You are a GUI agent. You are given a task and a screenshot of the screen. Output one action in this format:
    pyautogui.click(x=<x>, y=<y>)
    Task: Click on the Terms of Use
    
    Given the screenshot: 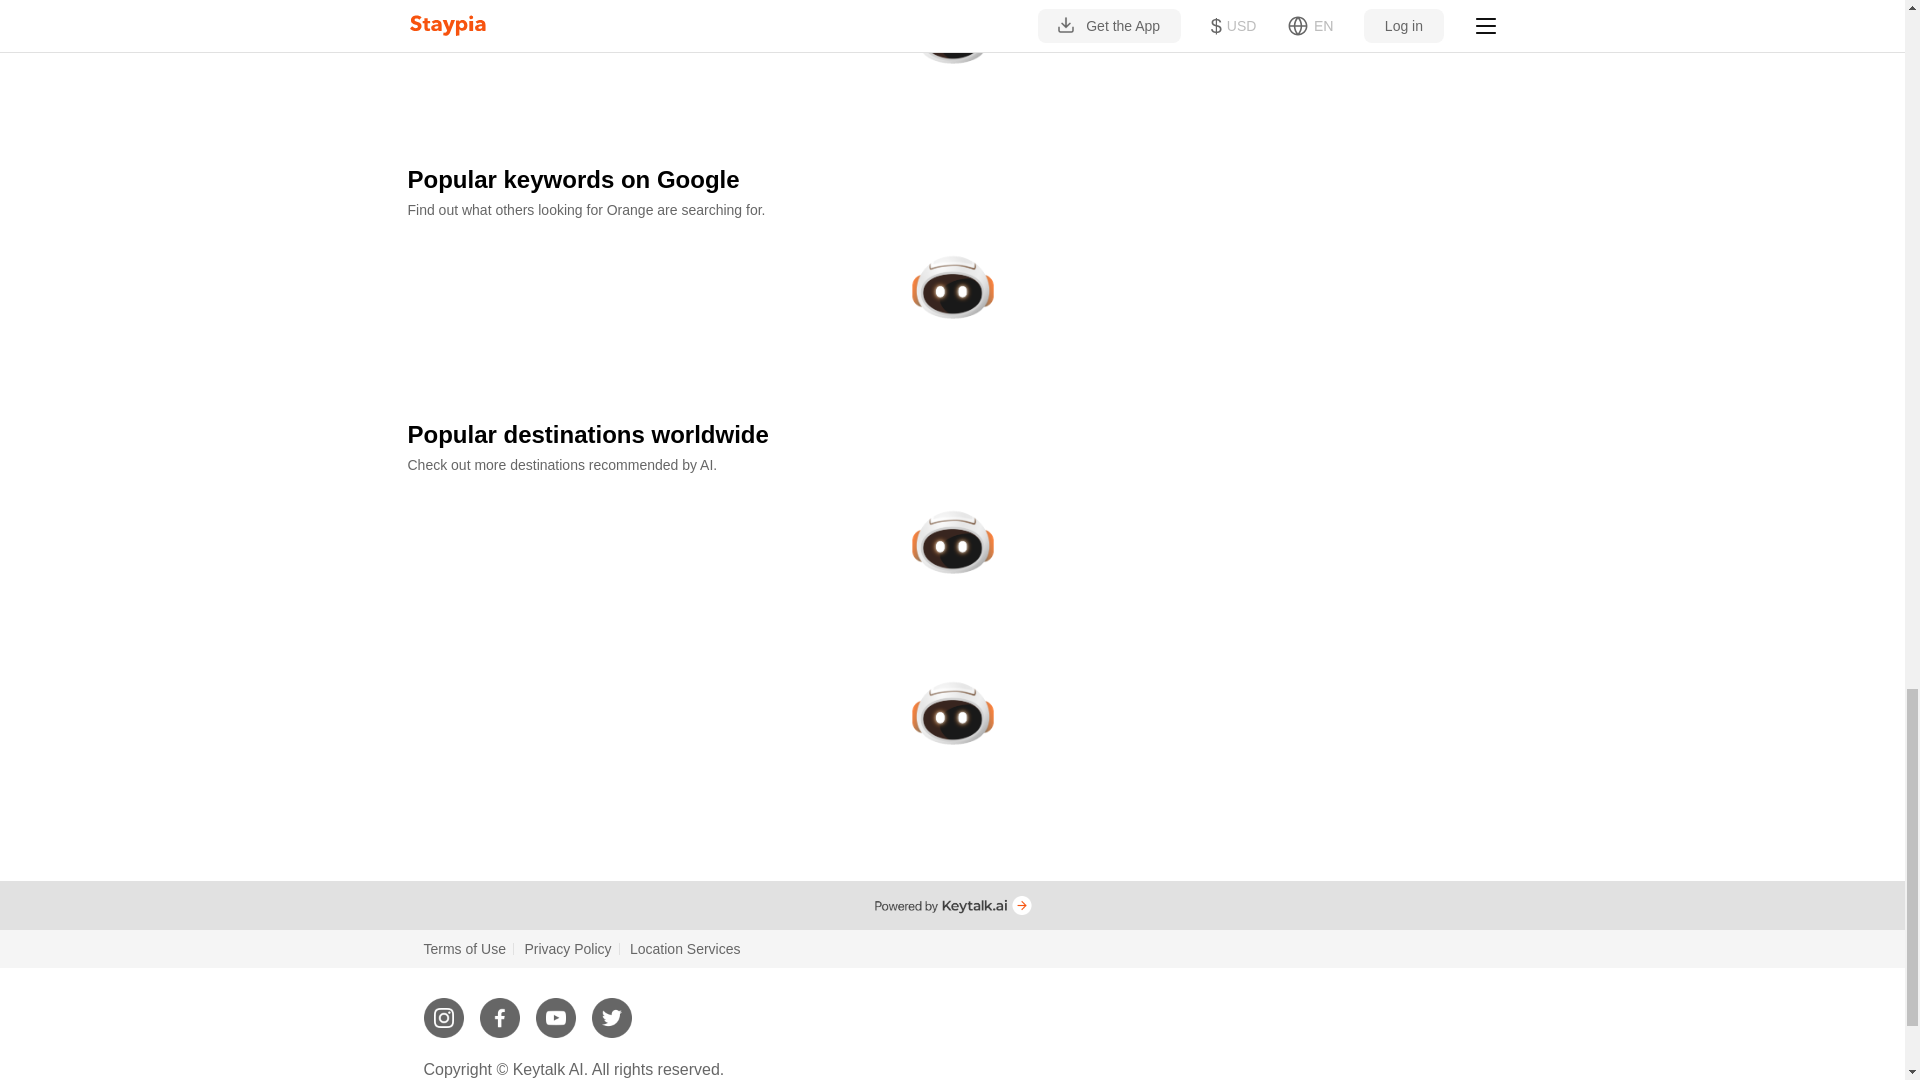 What is the action you would take?
    pyautogui.click(x=465, y=948)
    